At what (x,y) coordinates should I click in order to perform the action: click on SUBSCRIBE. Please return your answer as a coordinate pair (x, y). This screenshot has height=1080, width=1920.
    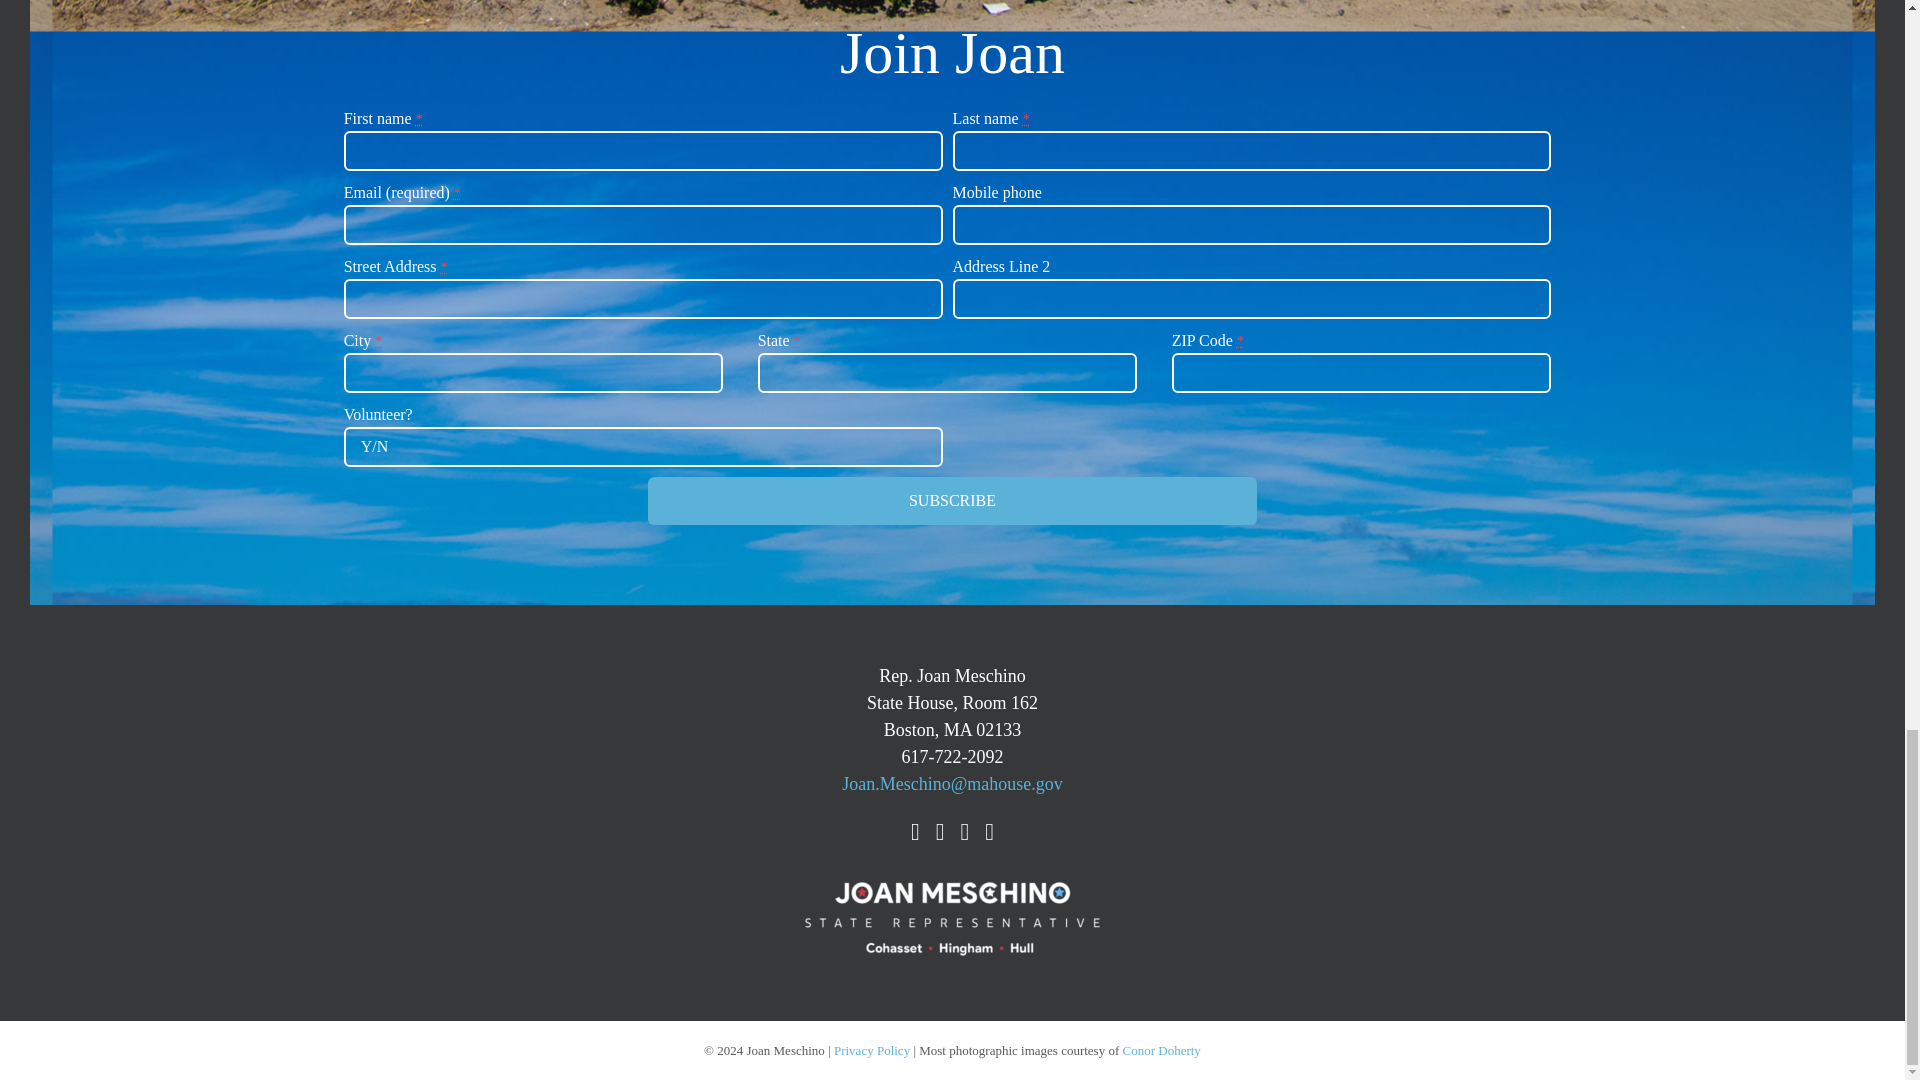
    Looking at the image, I should click on (952, 500).